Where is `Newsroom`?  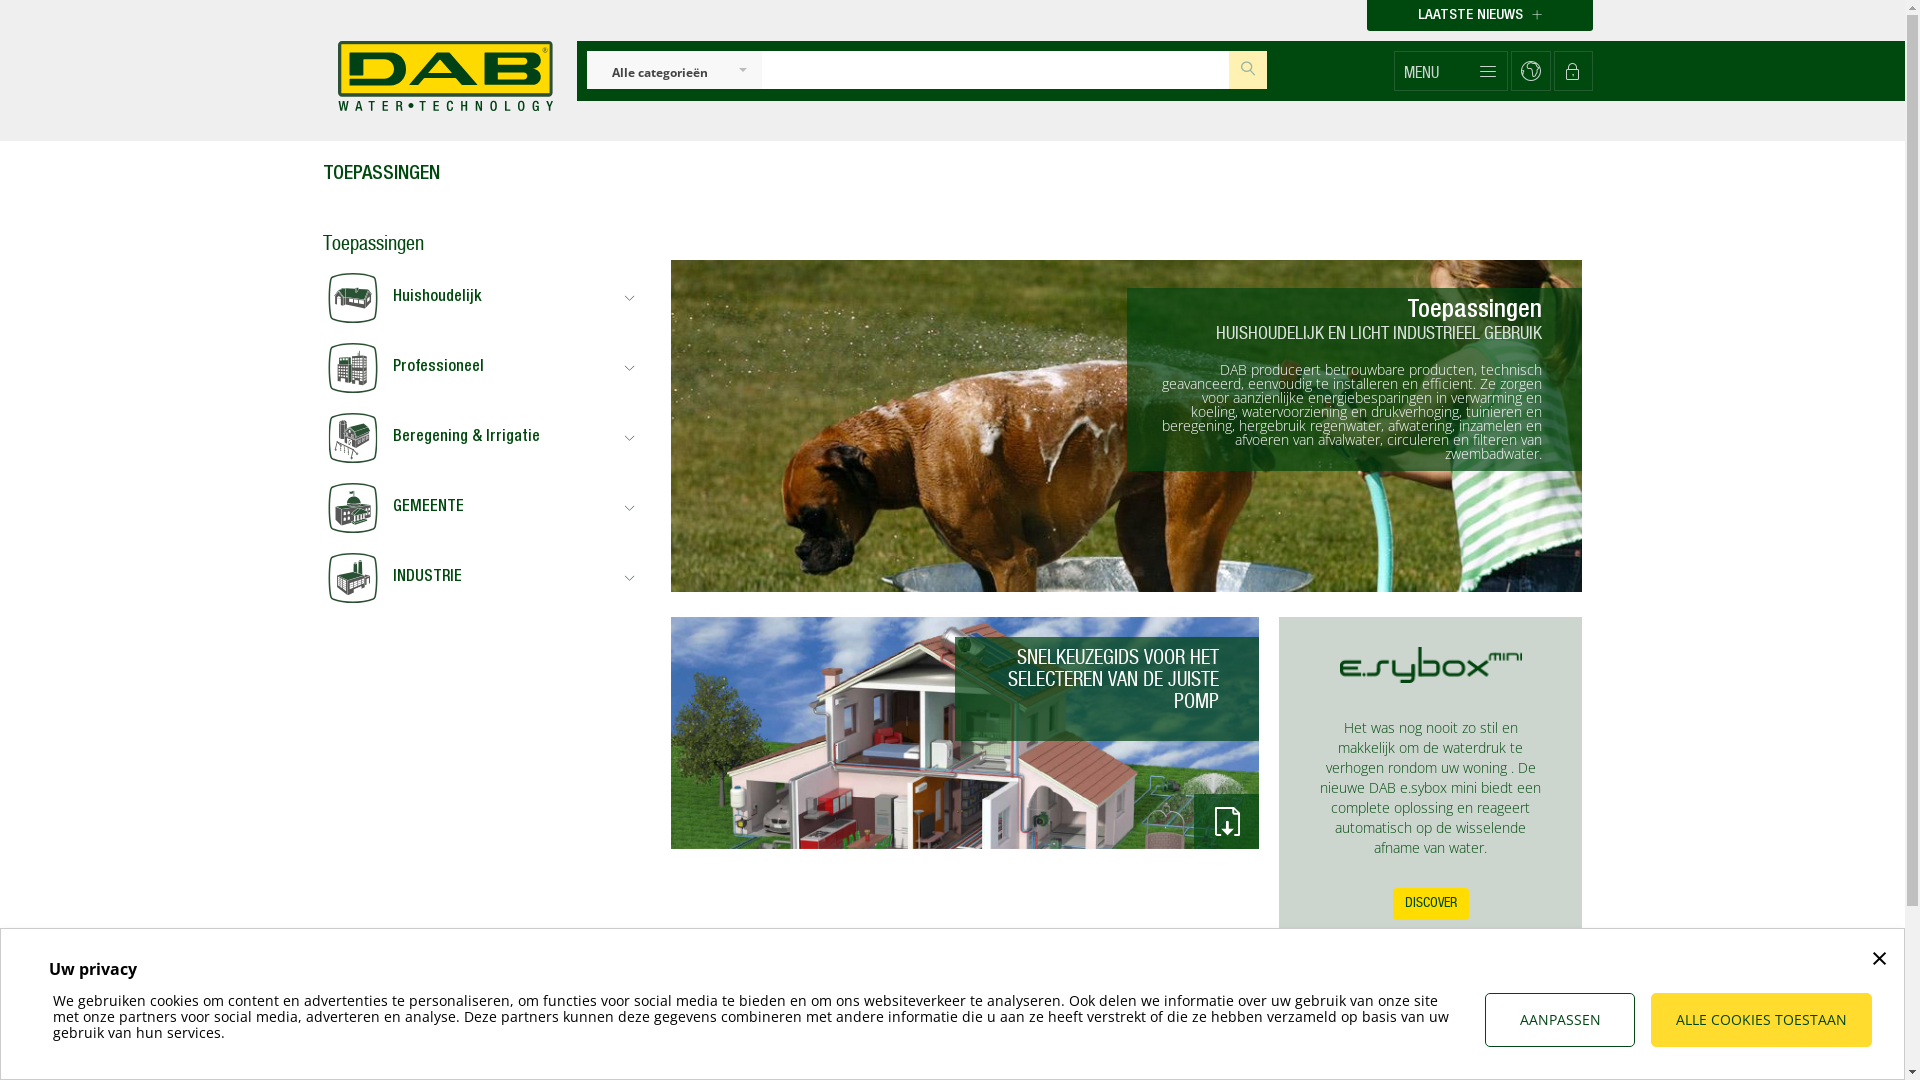 Newsroom is located at coordinates (1130, 1064).